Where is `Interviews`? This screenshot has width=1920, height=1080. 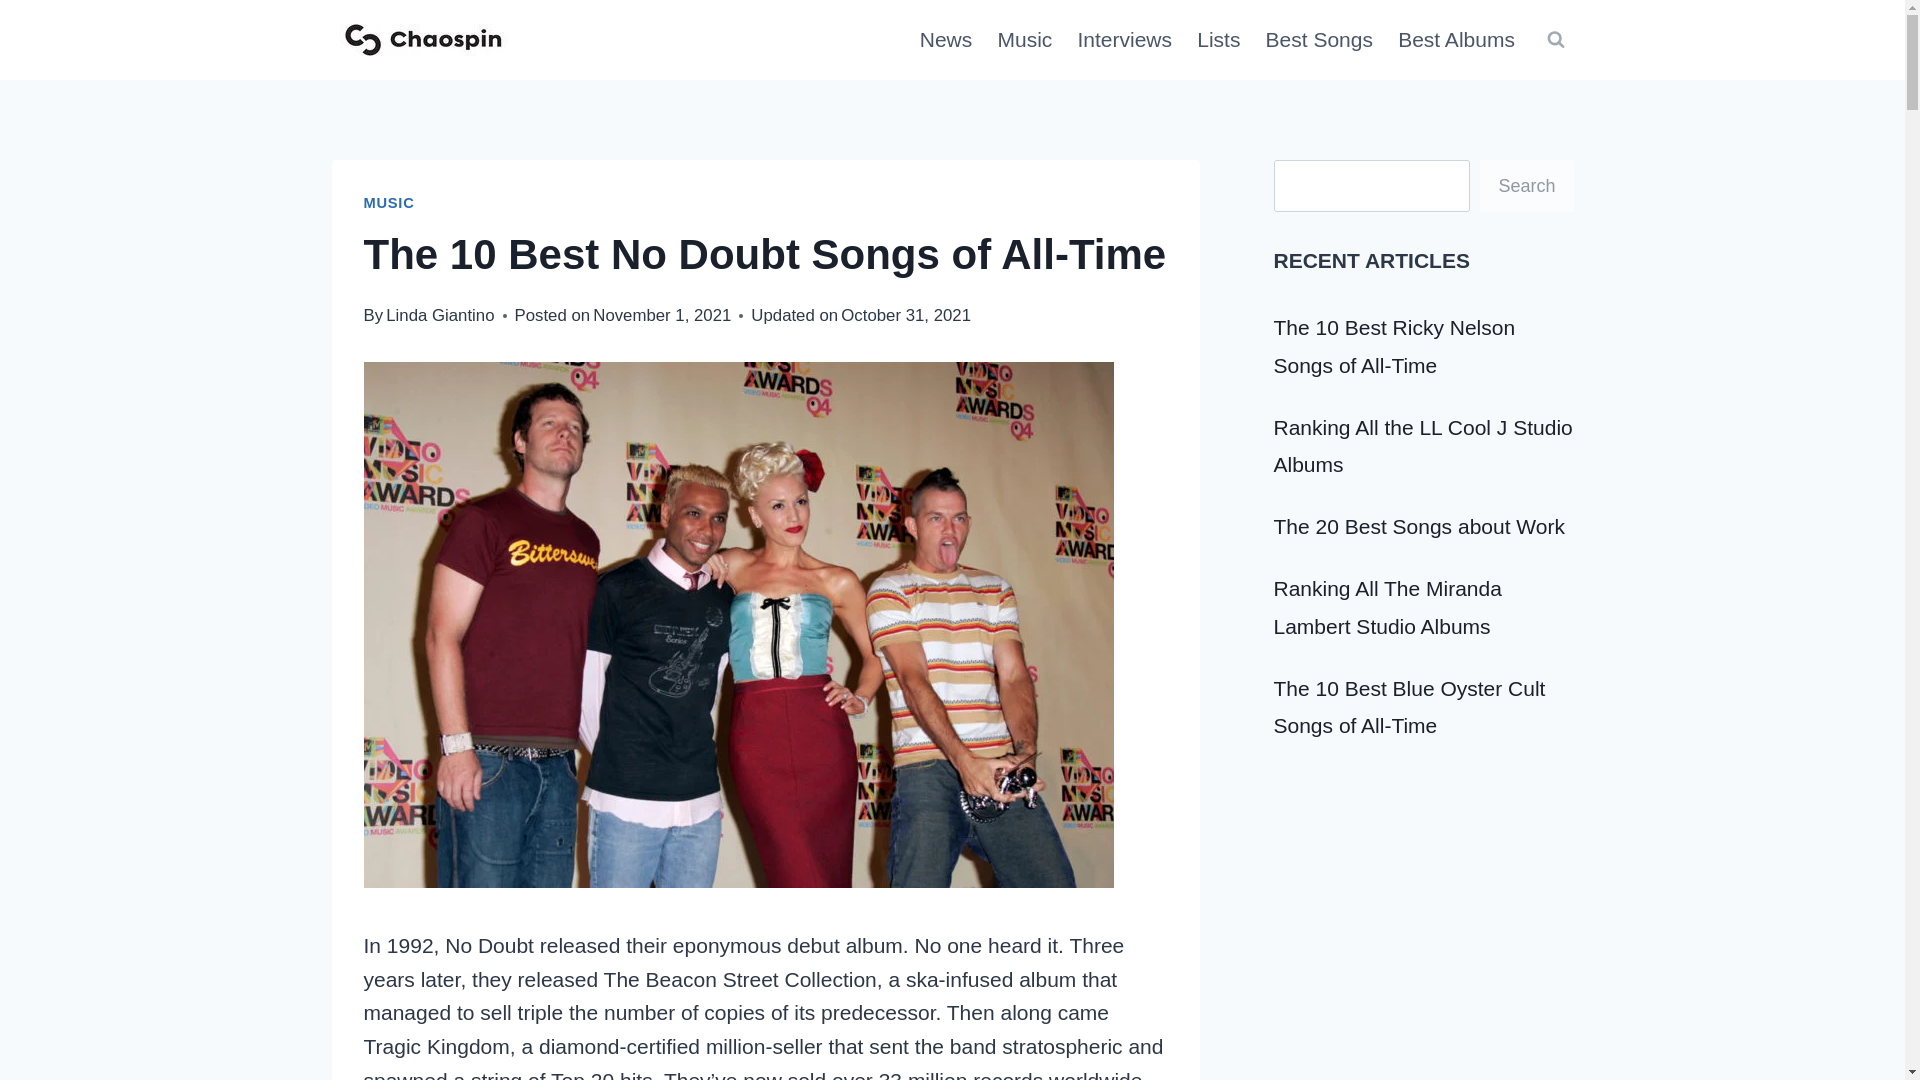 Interviews is located at coordinates (1124, 40).